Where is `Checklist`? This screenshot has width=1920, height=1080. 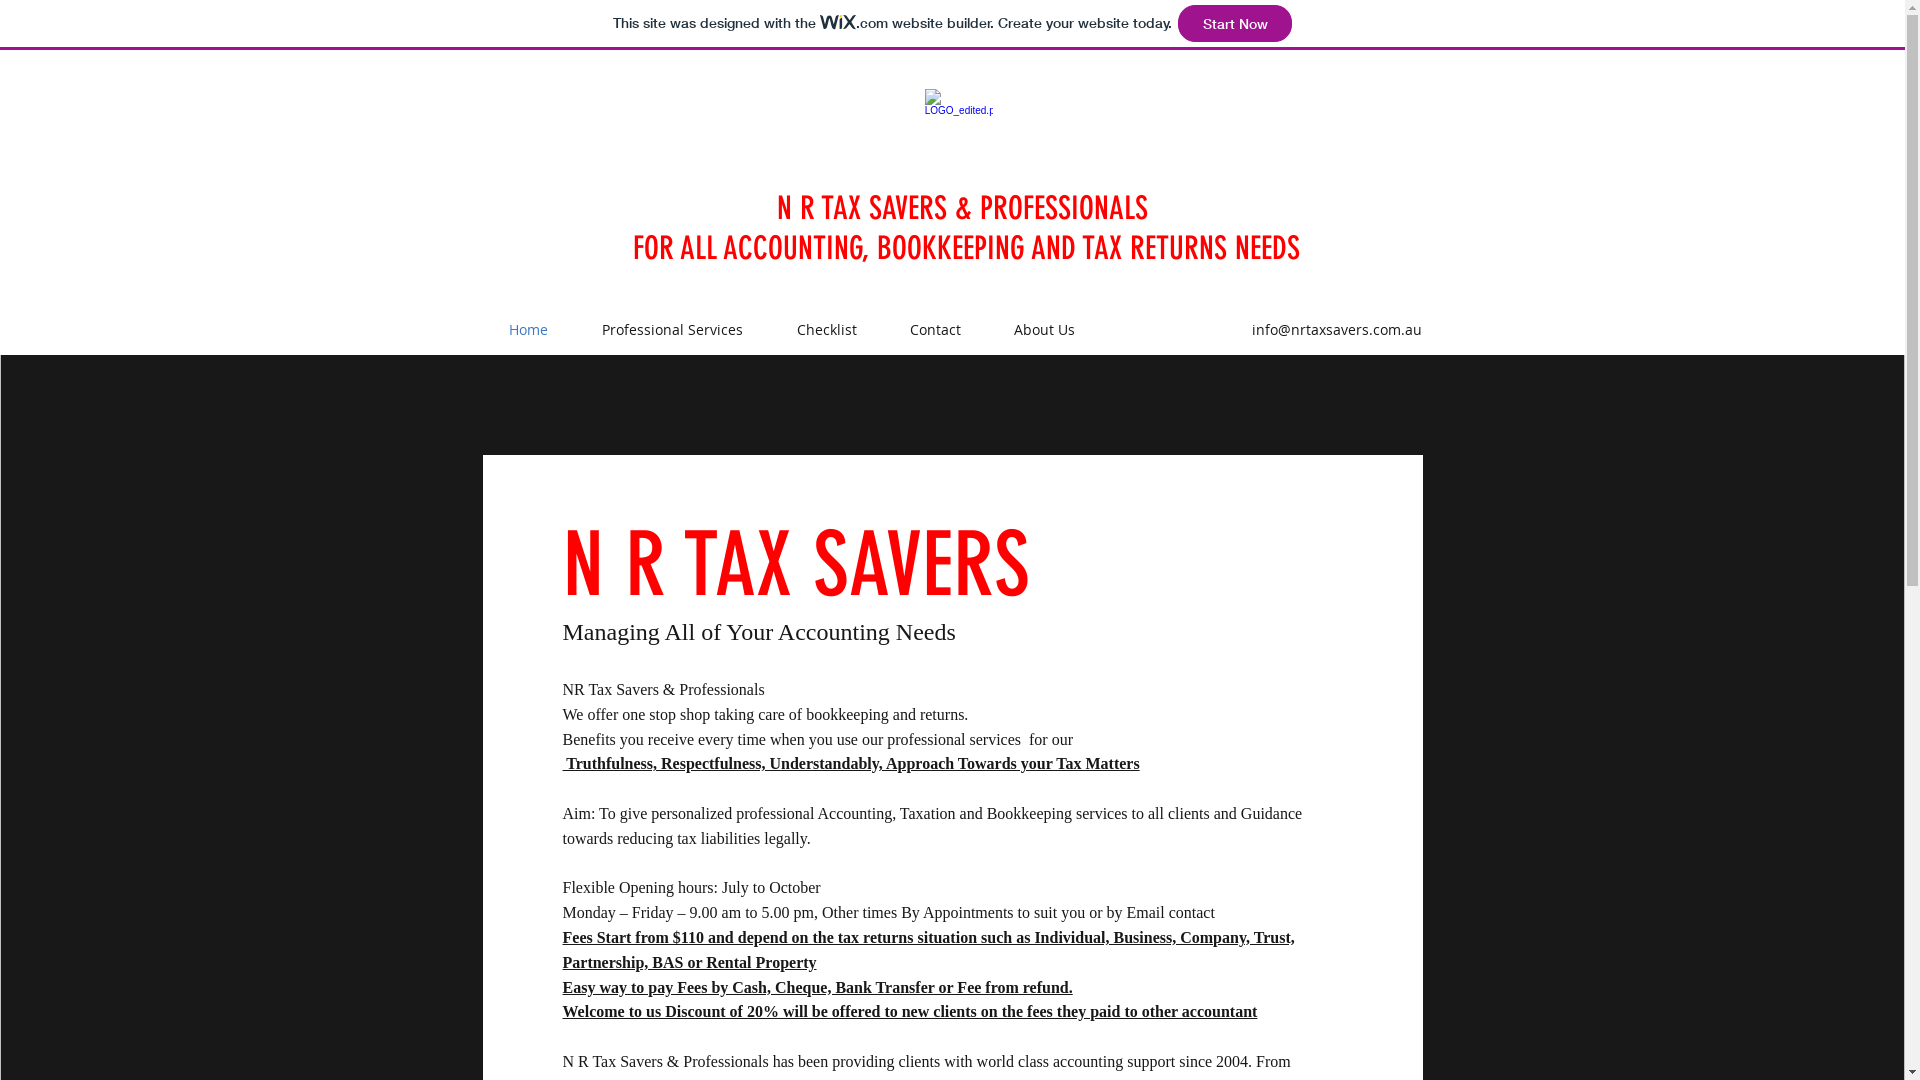
Checklist is located at coordinates (826, 330).